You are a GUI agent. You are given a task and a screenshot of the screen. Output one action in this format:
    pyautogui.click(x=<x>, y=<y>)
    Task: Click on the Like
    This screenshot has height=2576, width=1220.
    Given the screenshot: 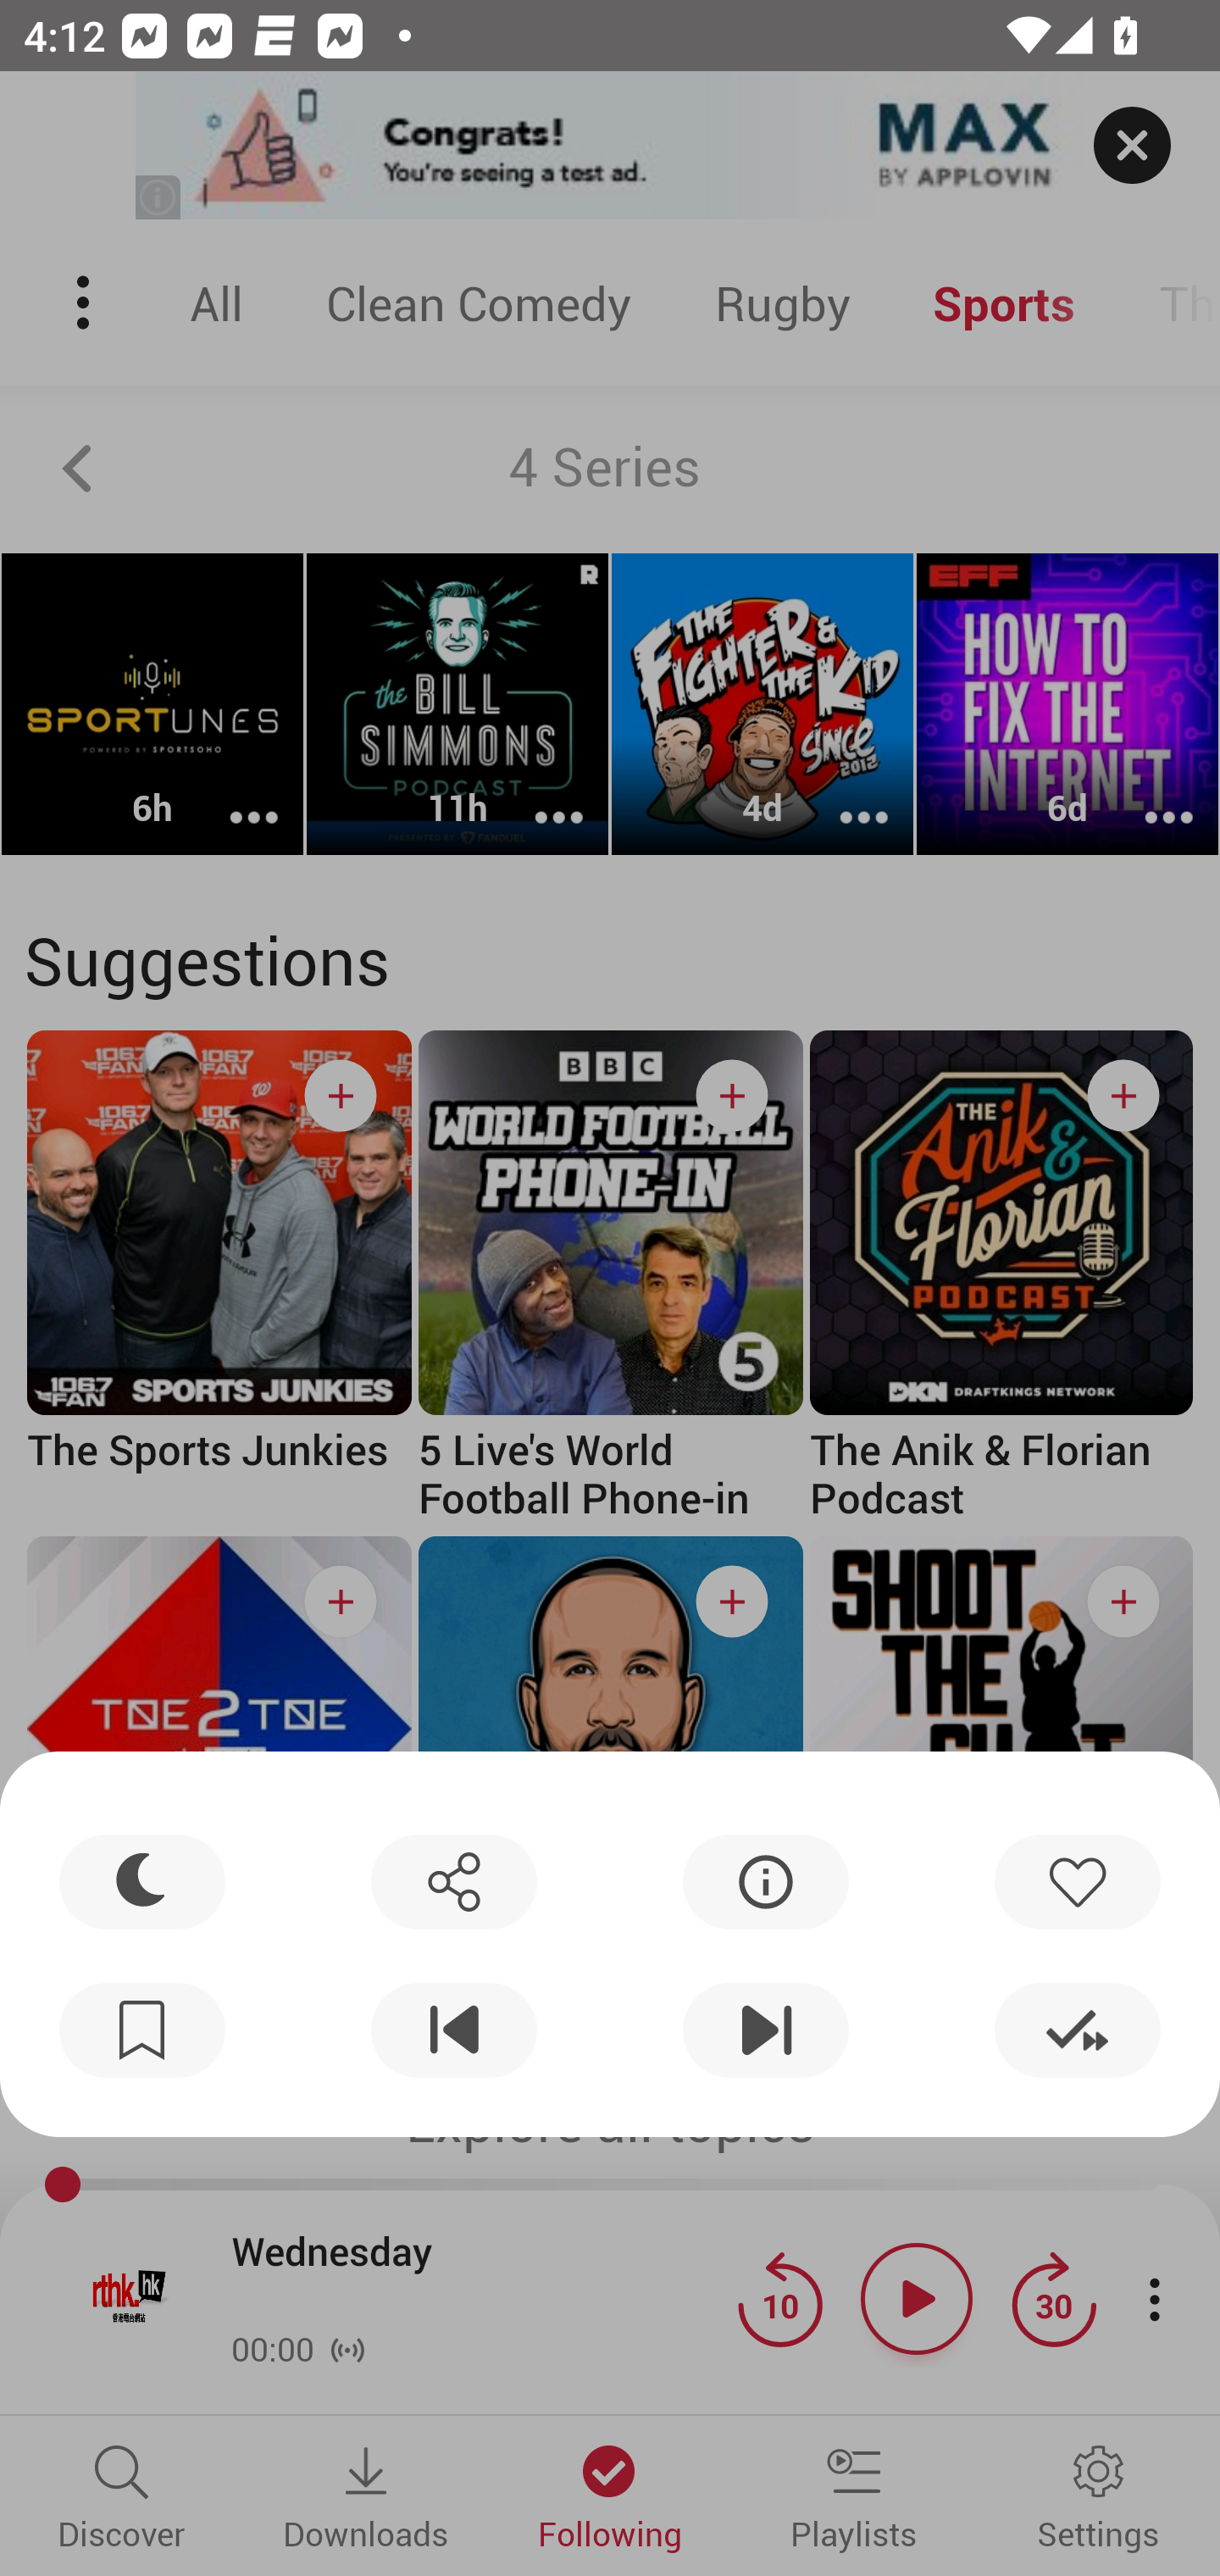 What is the action you would take?
    pyautogui.click(x=1077, y=1881)
    